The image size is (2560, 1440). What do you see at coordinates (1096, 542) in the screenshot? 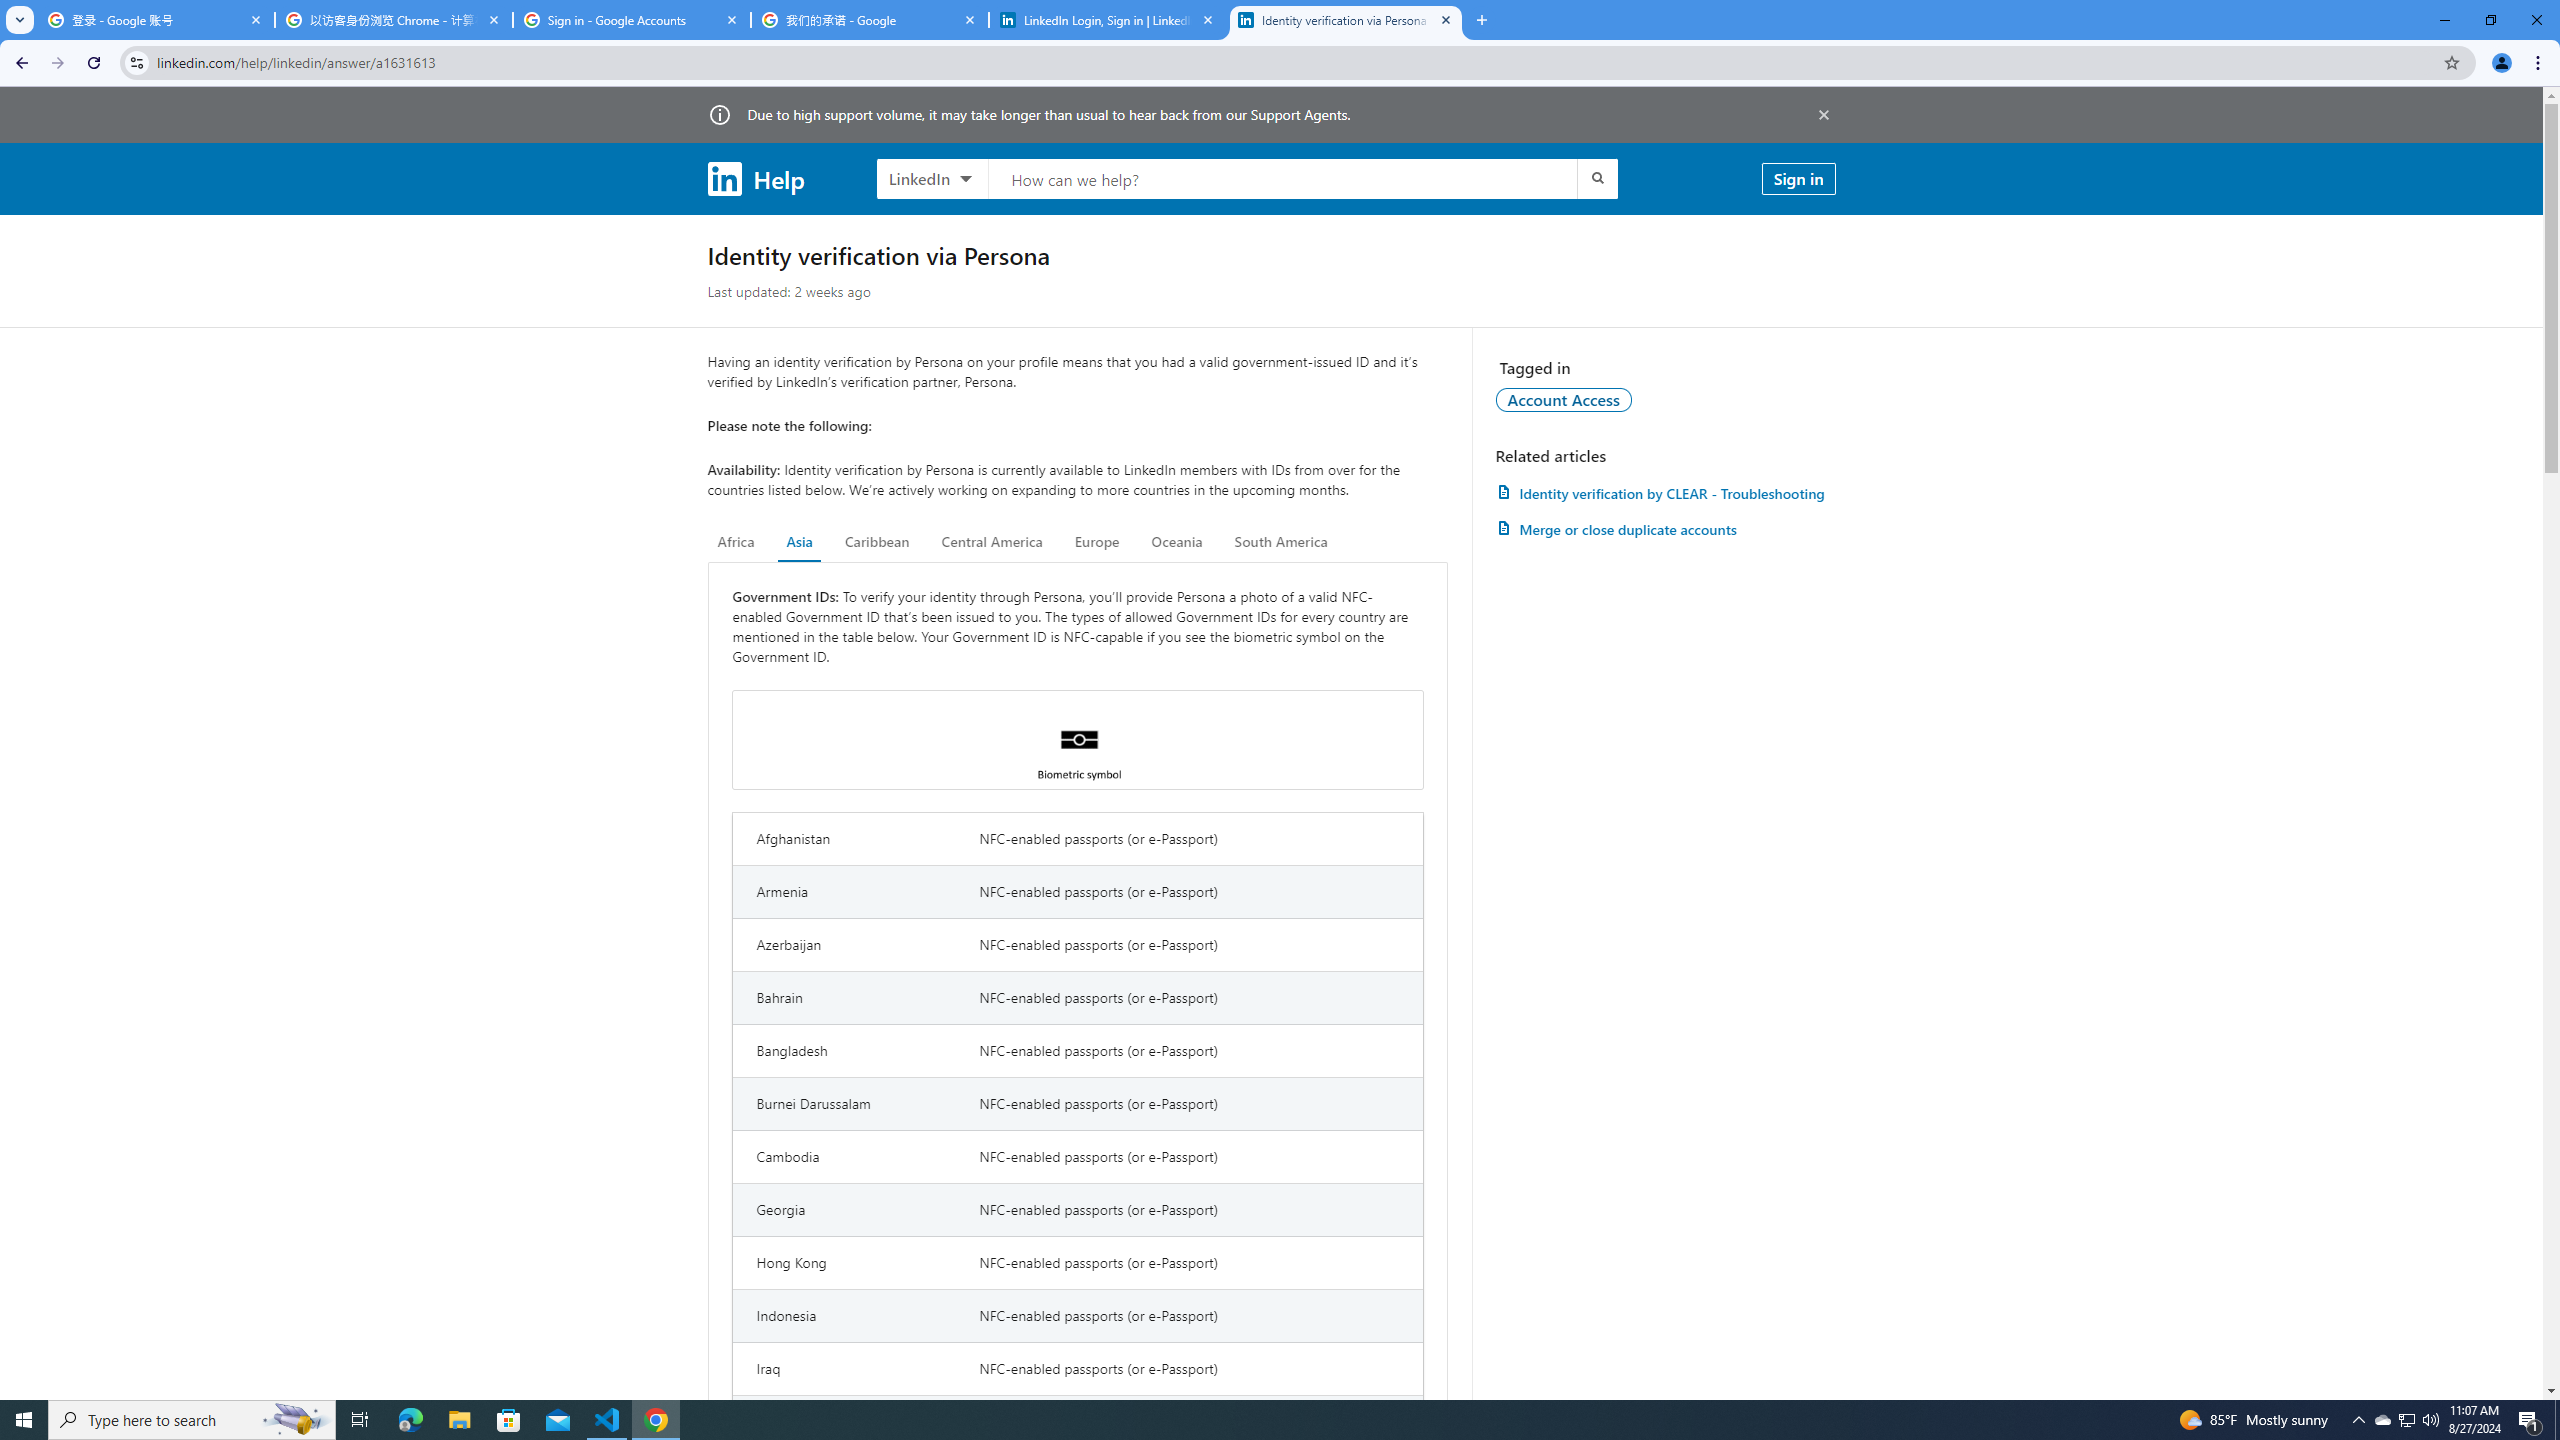
I see `Europe` at bounding box center [1096, 542].